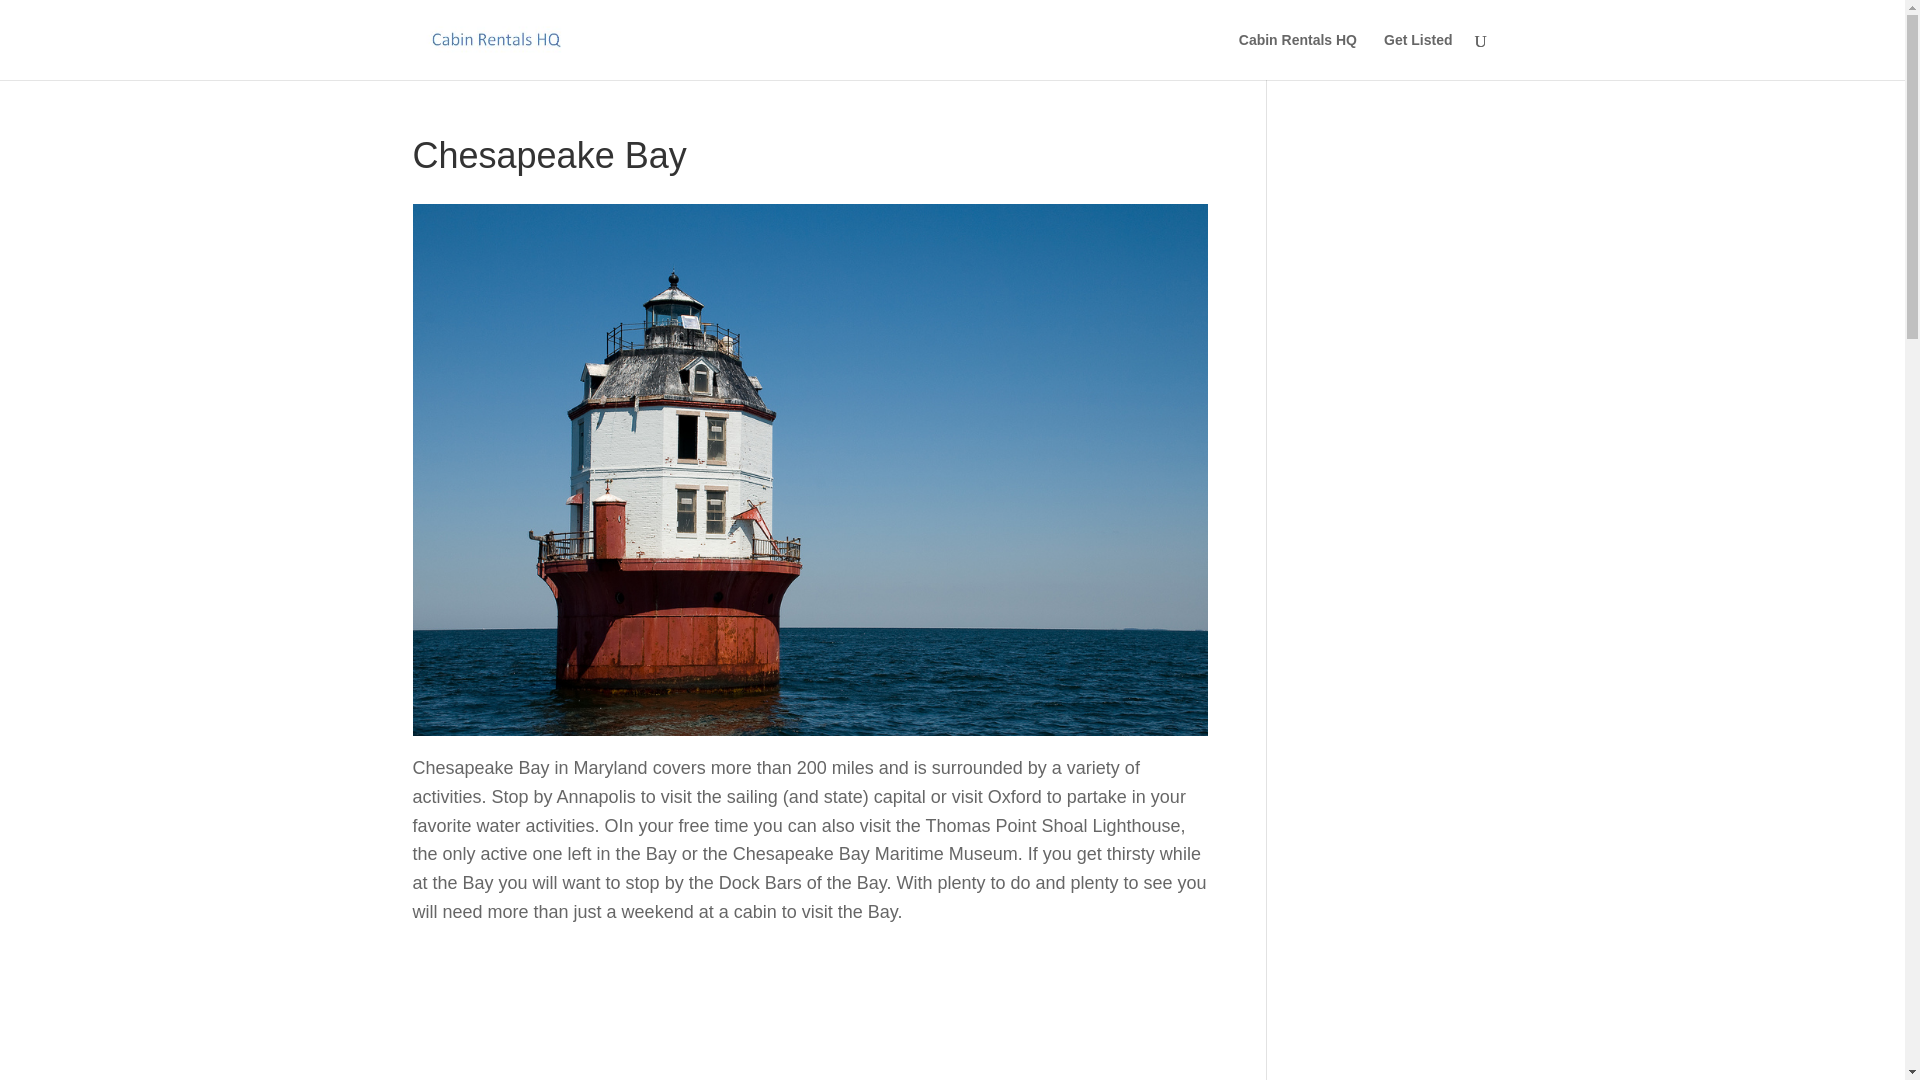  I want to click on Advertisement, so click(810, 1017).